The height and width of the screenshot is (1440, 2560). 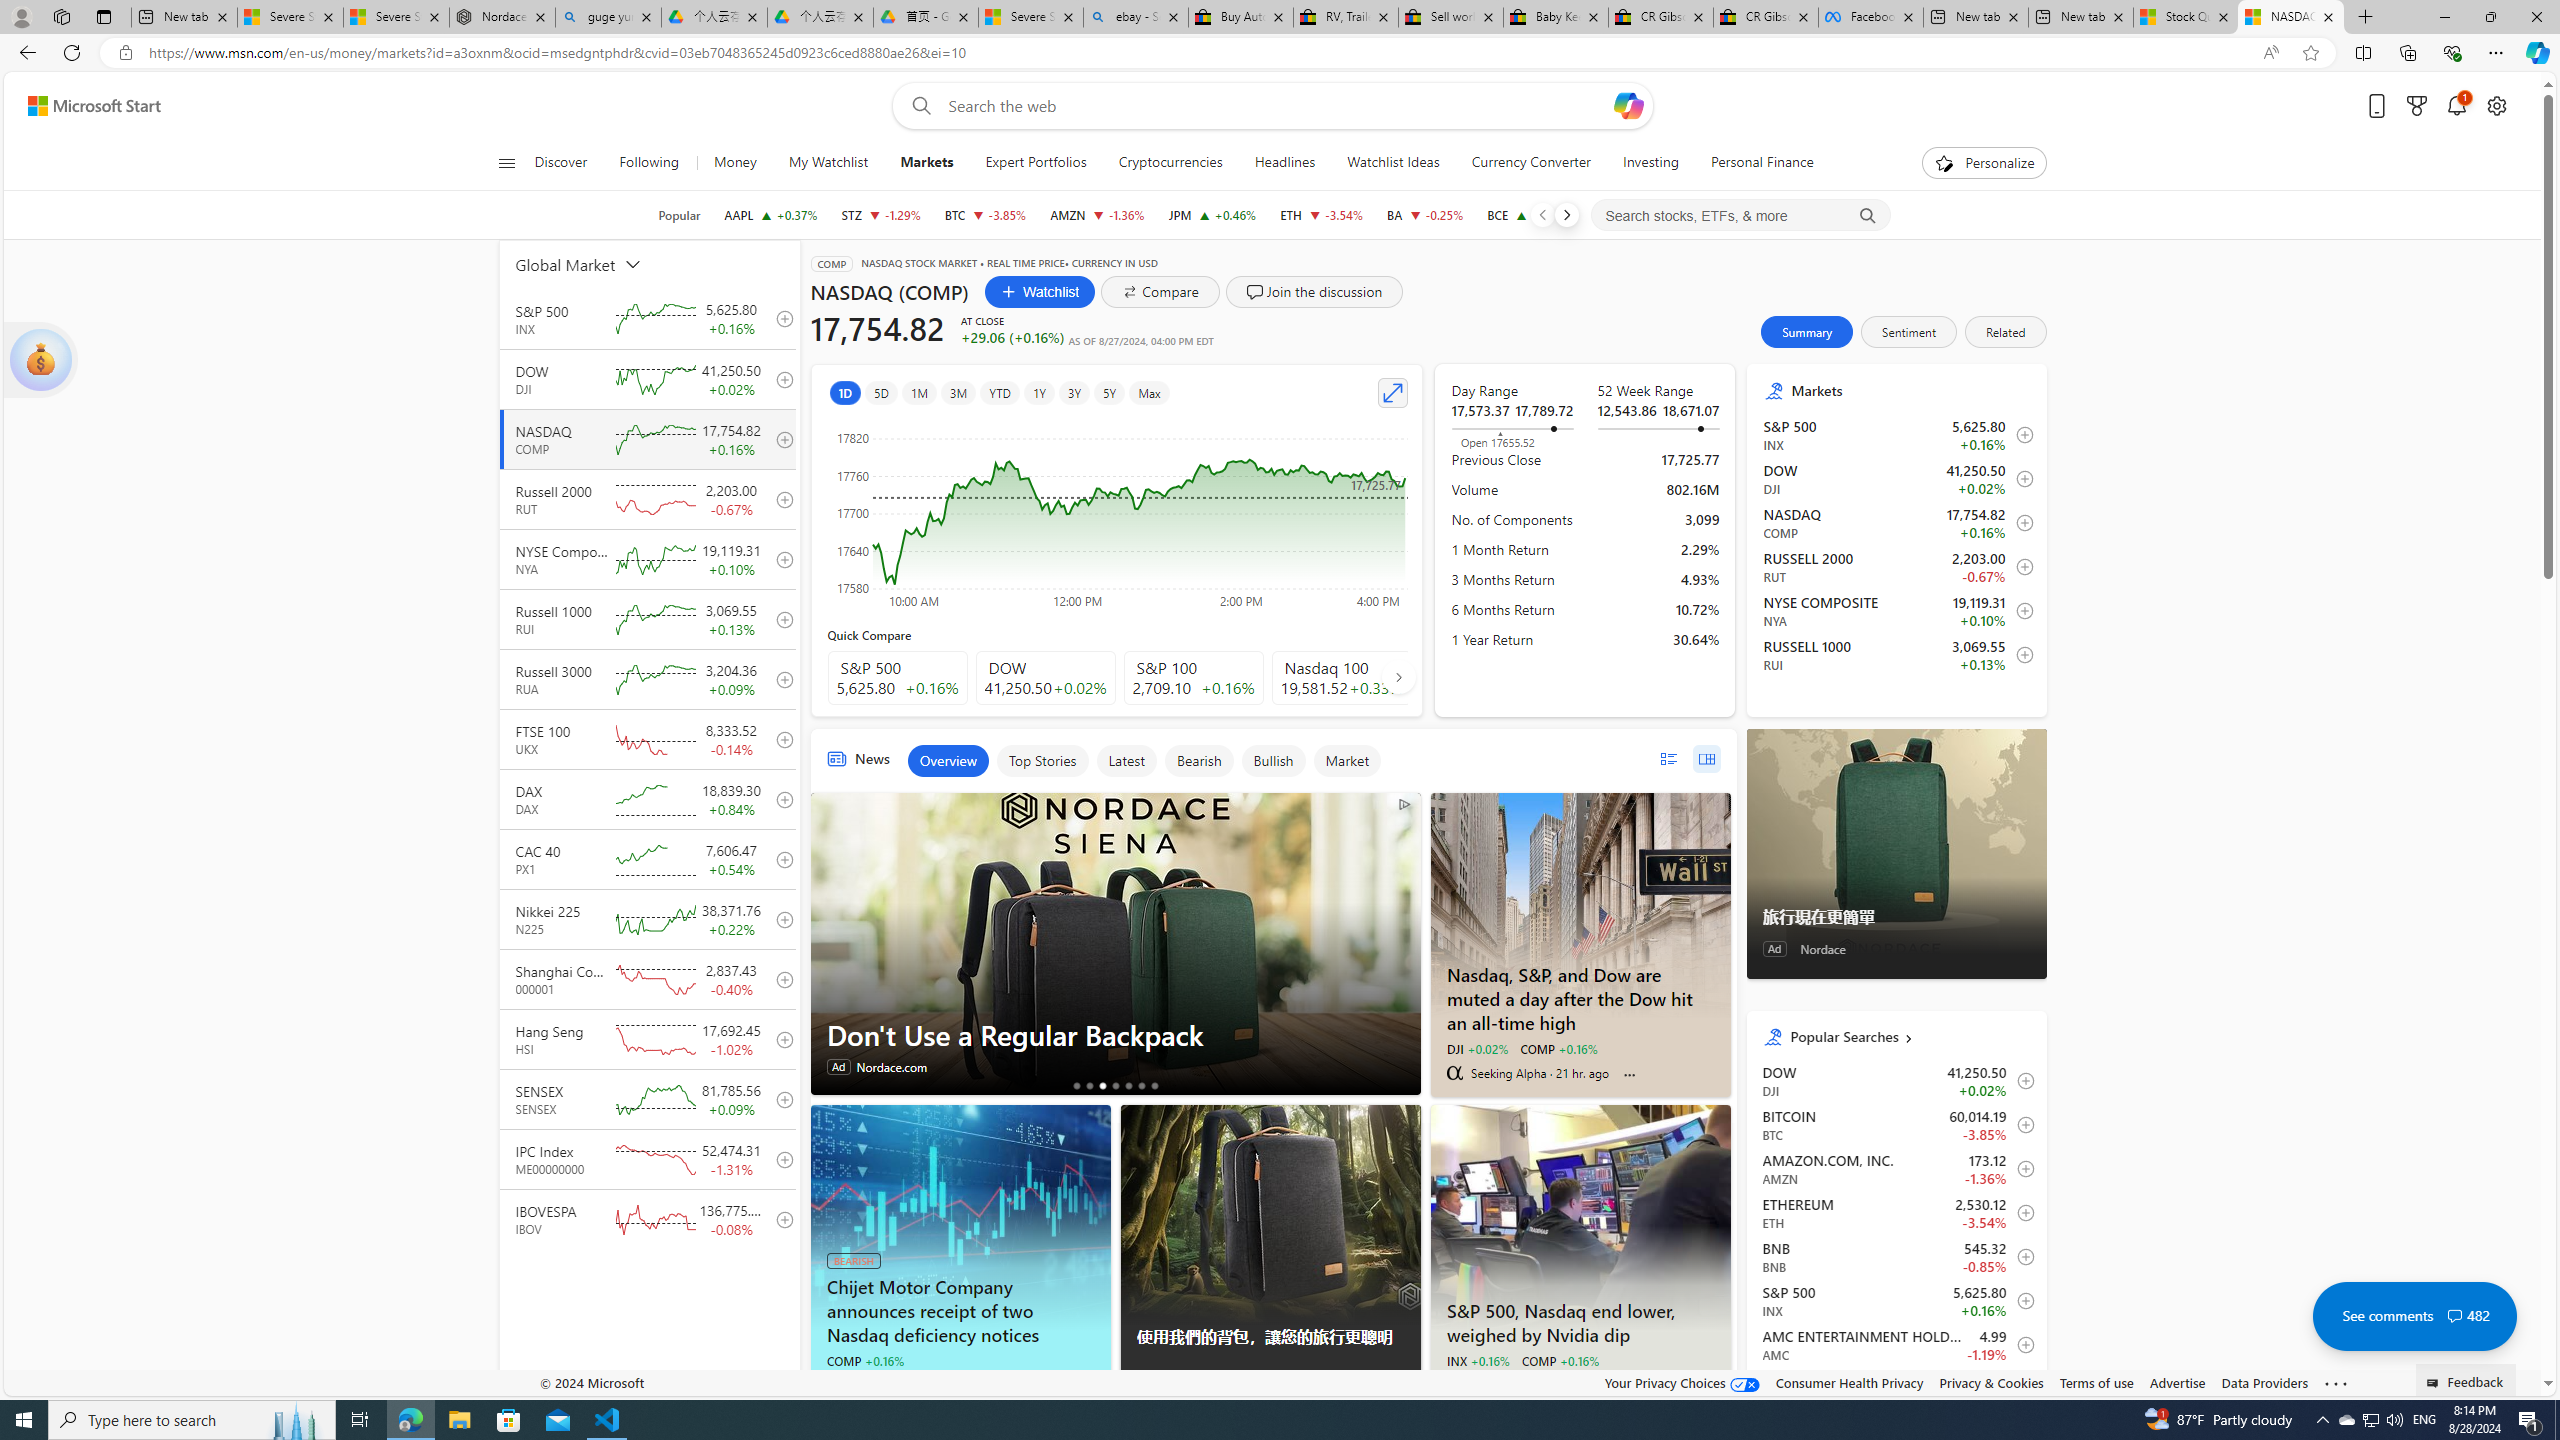 What do you see at coordinates (1074, 392) in the screenshot?
I see `3Y` at bounding box center [1074, 392].